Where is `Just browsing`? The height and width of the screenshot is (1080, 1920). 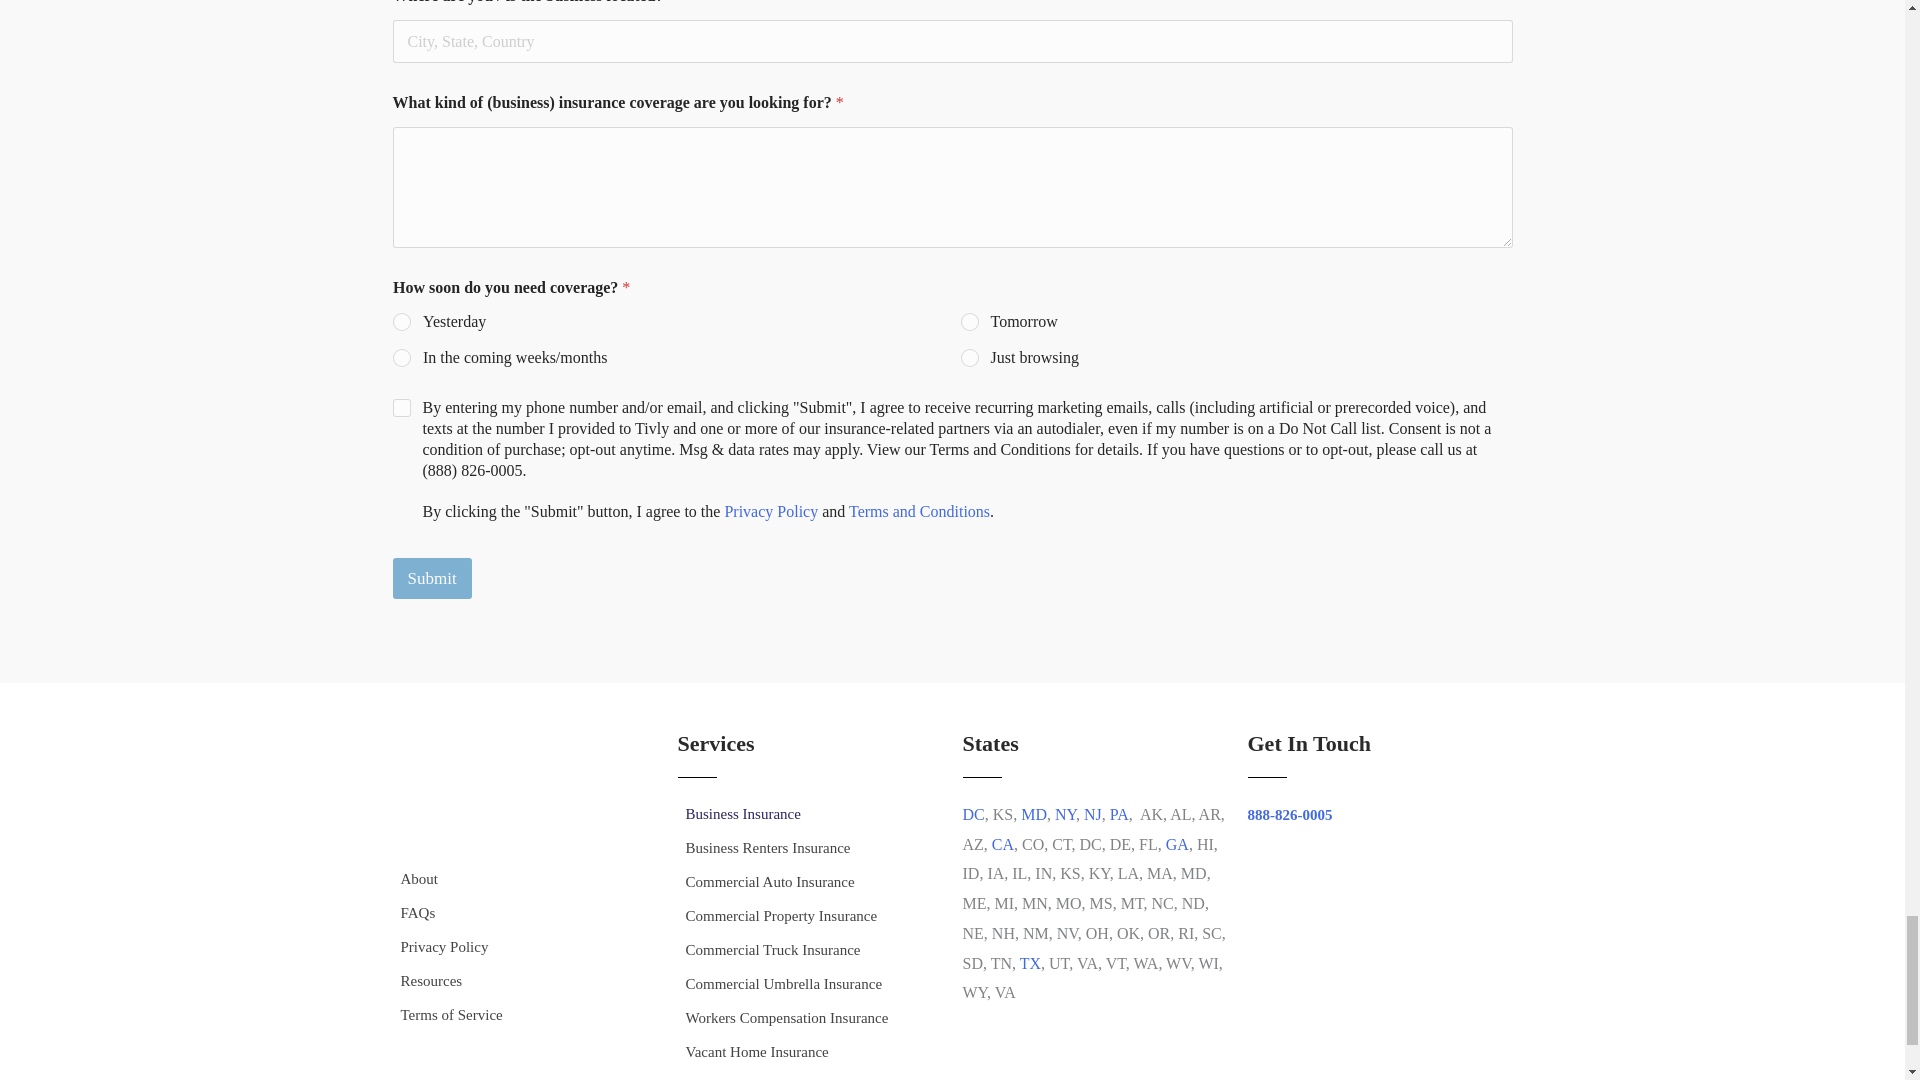 Just browsing is located at coordinates (969, 359).